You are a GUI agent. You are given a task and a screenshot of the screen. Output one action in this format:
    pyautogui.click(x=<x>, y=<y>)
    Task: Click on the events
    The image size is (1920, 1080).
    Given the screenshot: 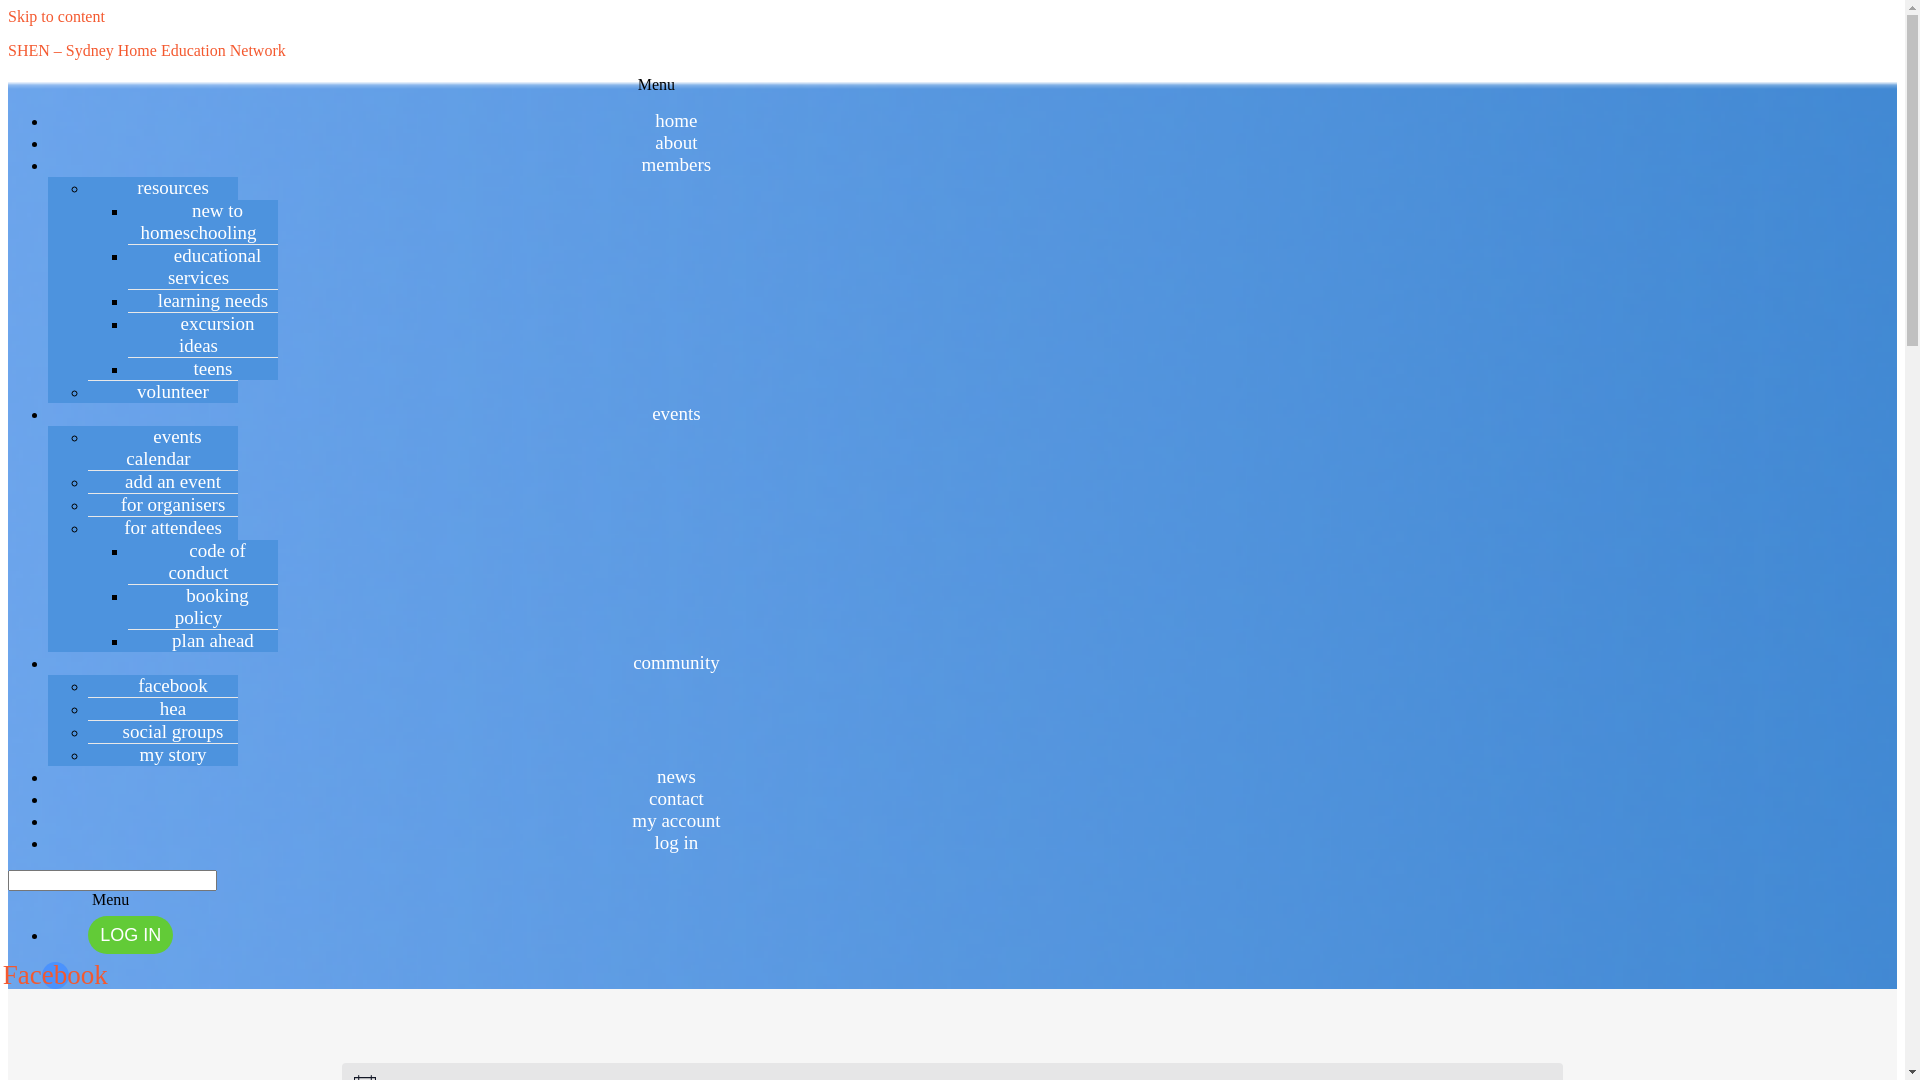 What is the action you would take?
    pyautogui.click(x=676, y=414)
    